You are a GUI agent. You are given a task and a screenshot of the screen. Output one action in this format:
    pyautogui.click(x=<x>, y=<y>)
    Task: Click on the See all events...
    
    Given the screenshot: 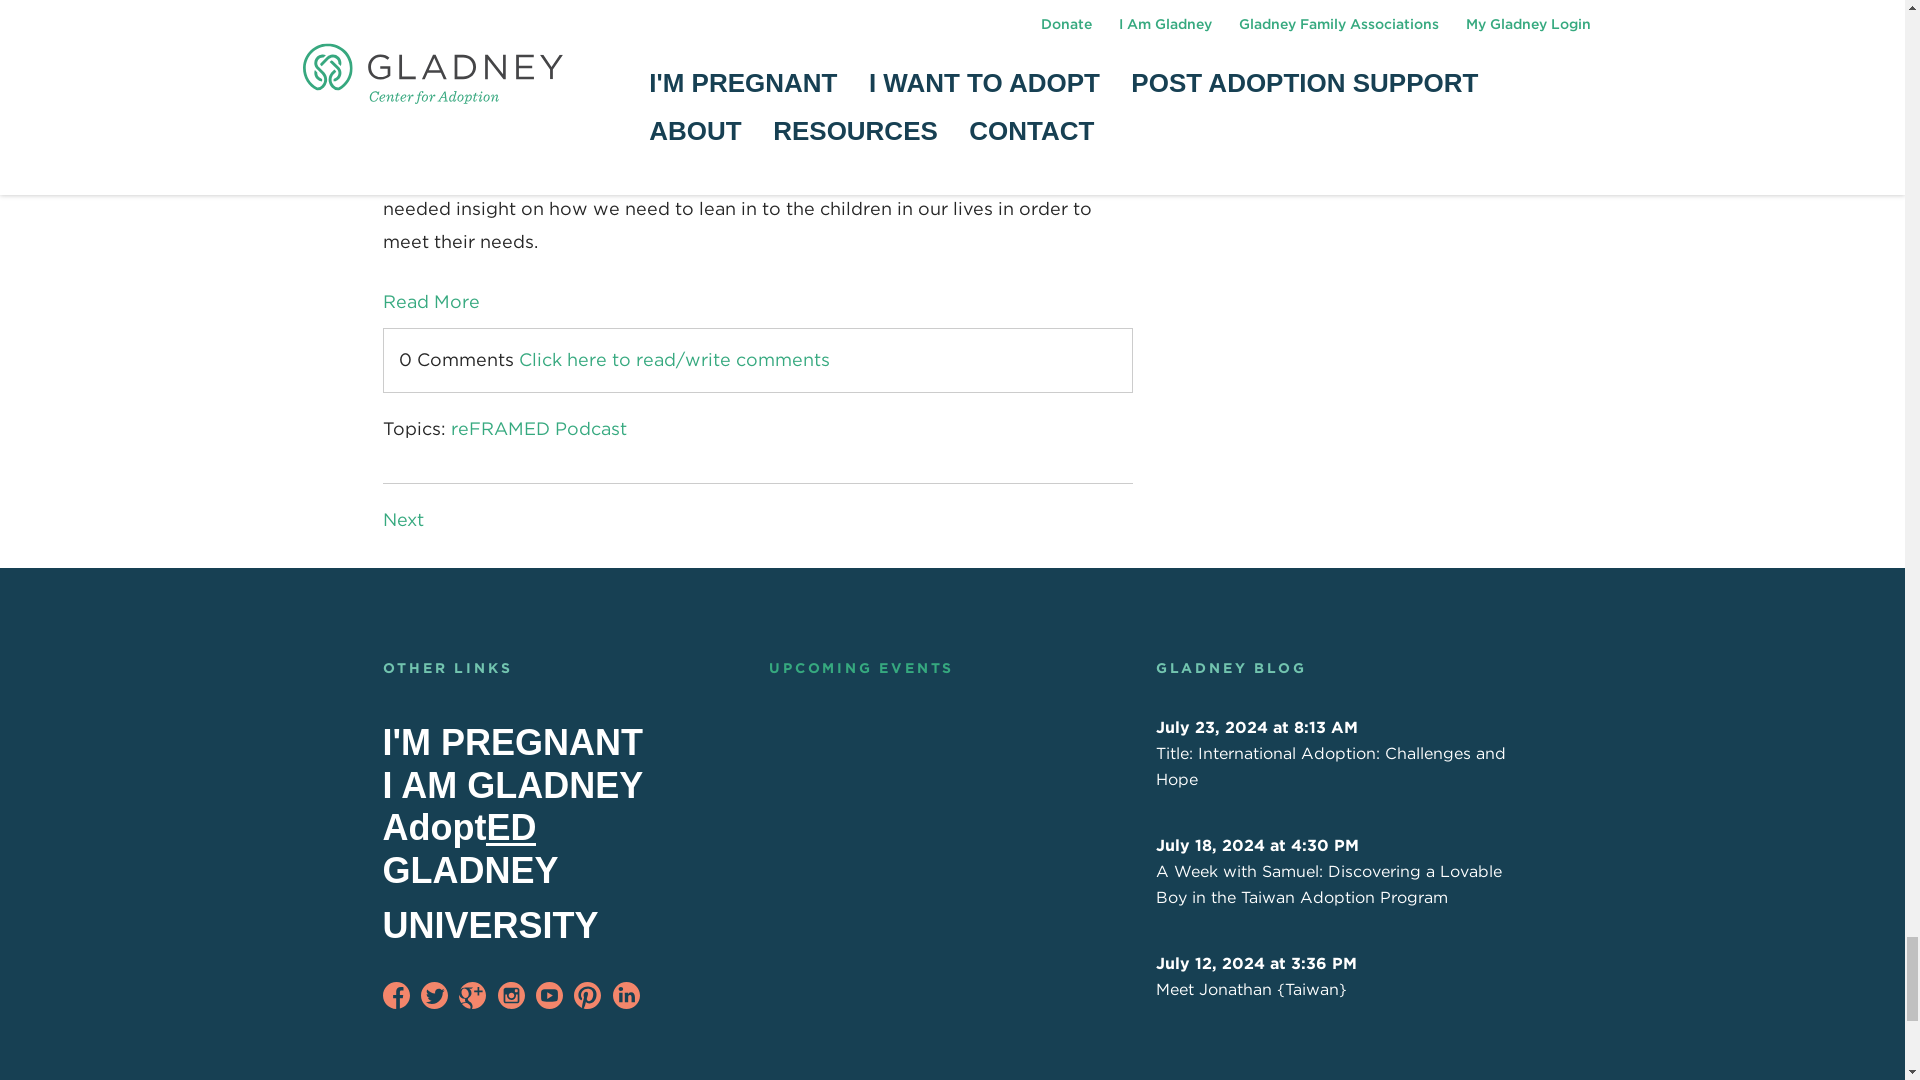 What is the action you would take?
    pyautogui.click(x=862, y=668)
    